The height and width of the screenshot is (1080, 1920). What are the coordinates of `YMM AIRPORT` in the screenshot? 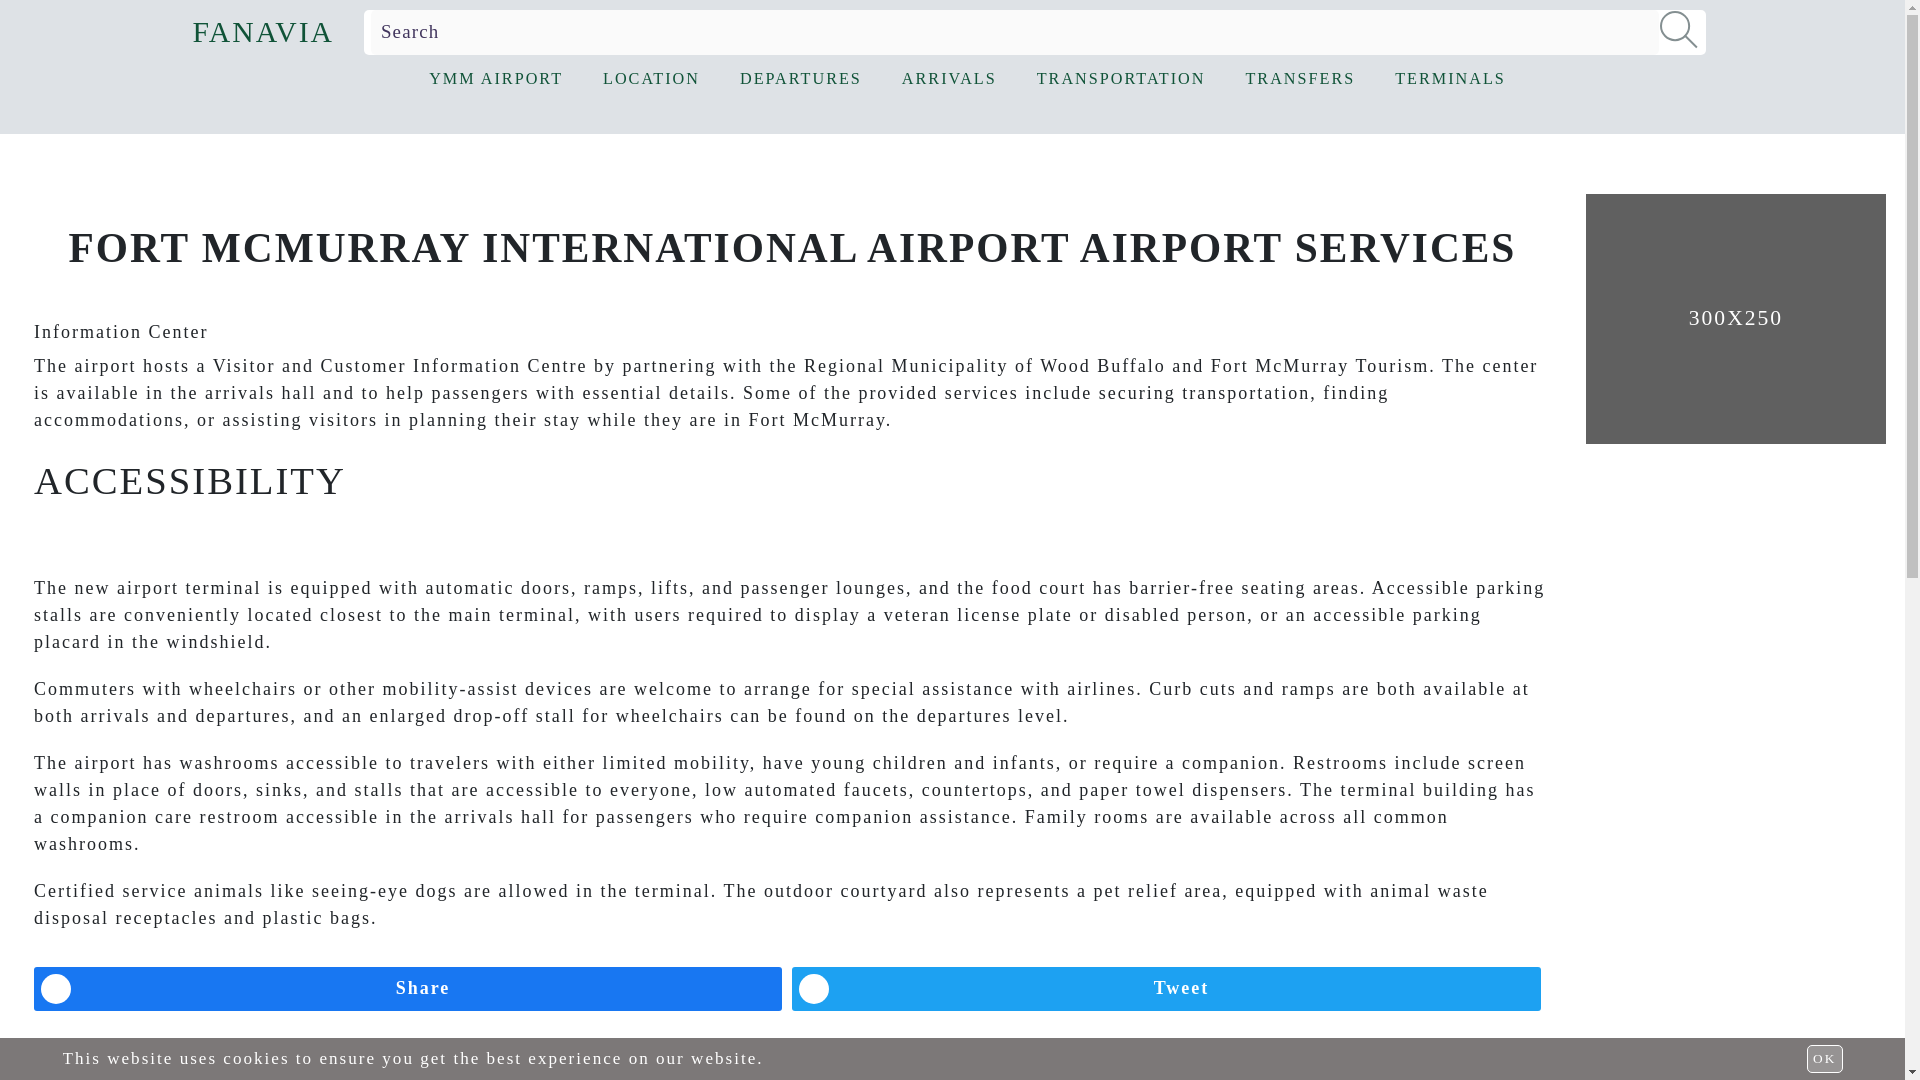 It's located at (495, 80).